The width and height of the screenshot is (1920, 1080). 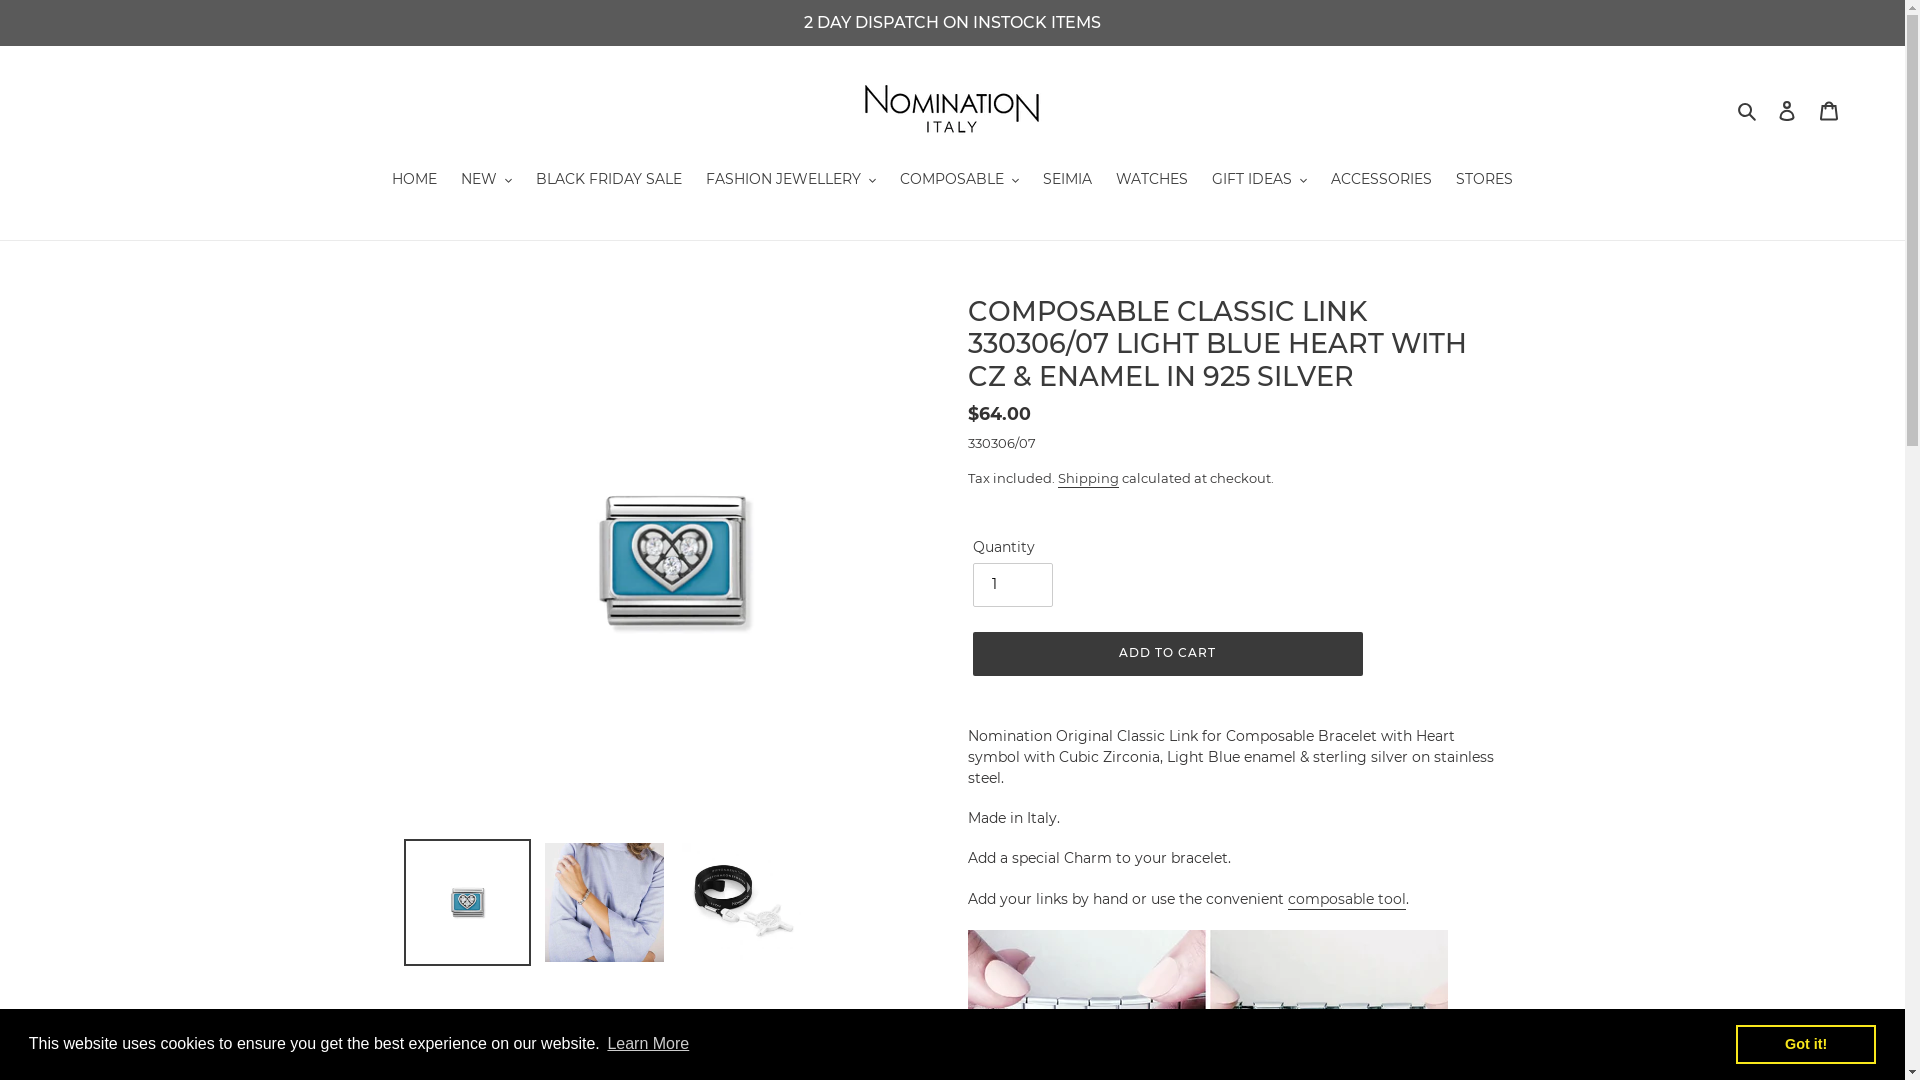 What do you see at coordinates (1260, 181) in the screenshot?
I see `GIFT IDEAS` at bounding box center [1260, 181].